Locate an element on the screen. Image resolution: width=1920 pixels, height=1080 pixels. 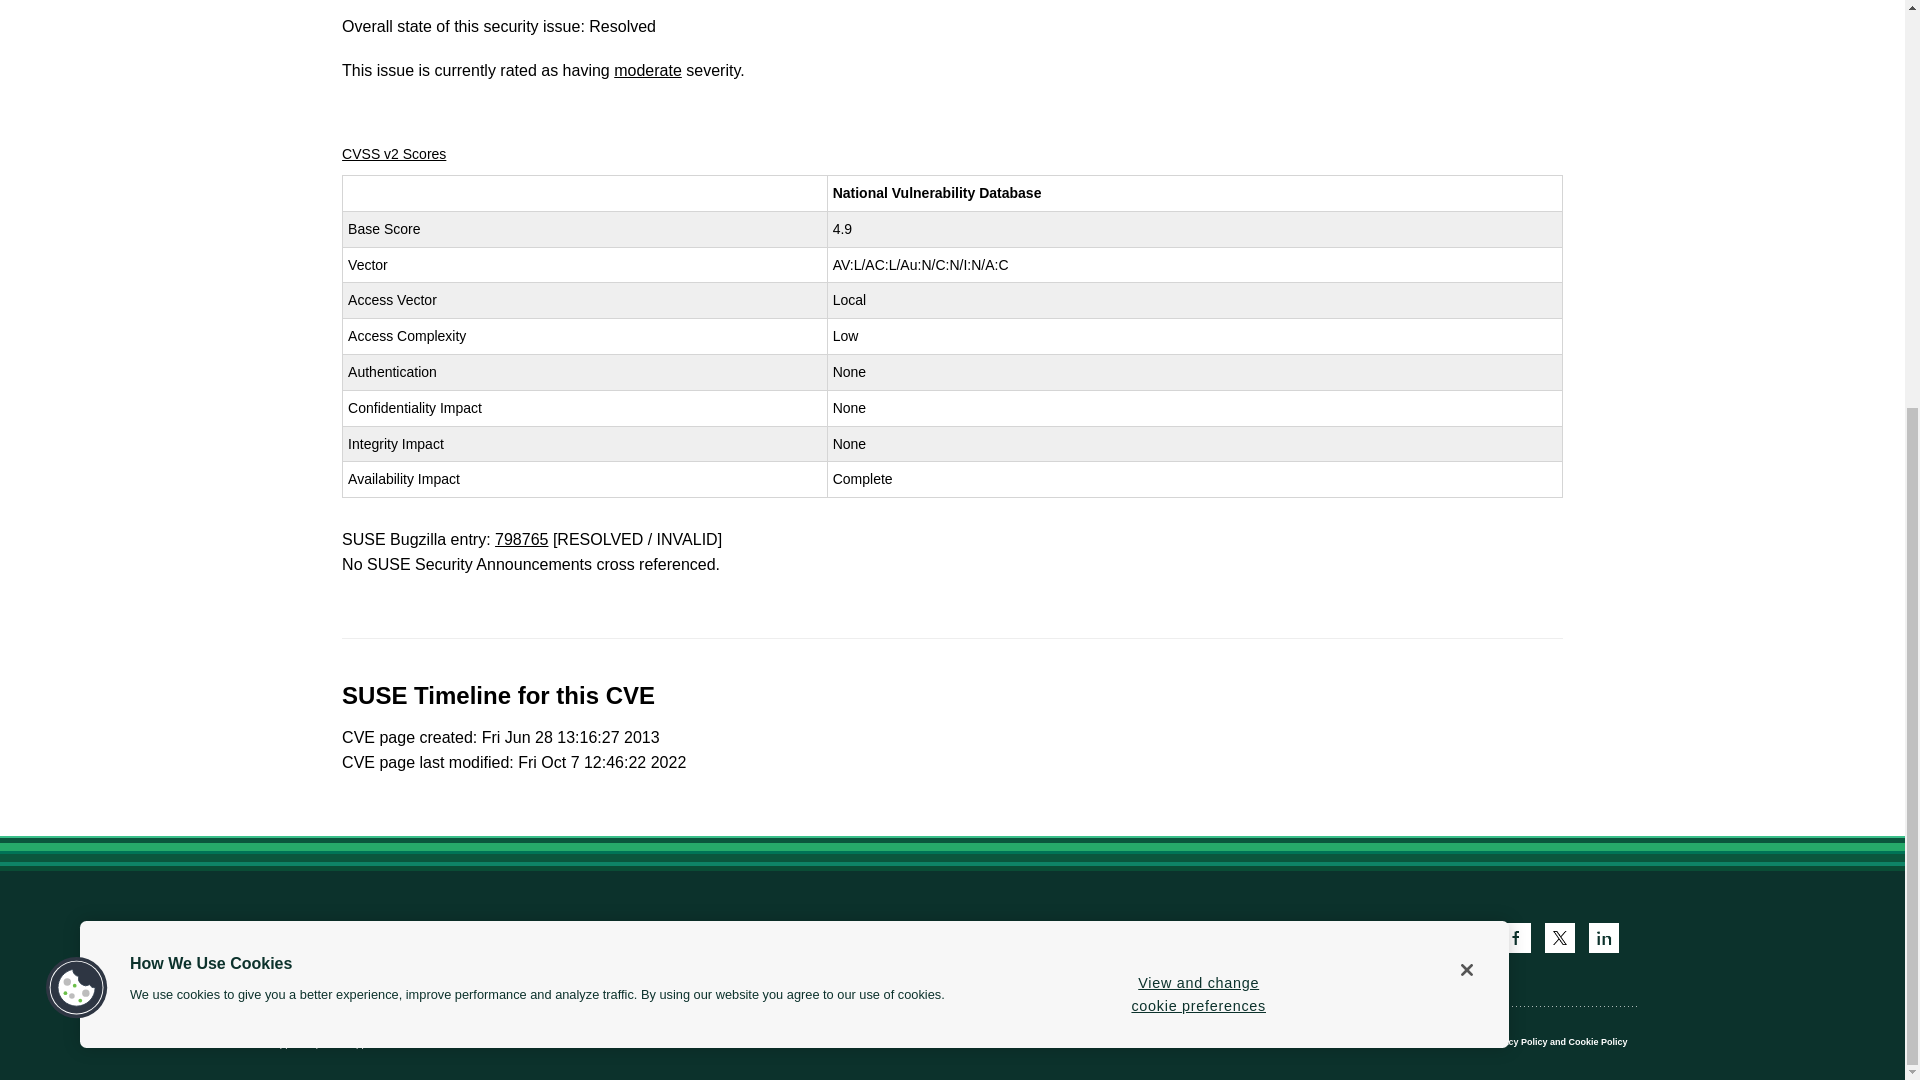
Cookies Button is located at coordinates (76, 343).